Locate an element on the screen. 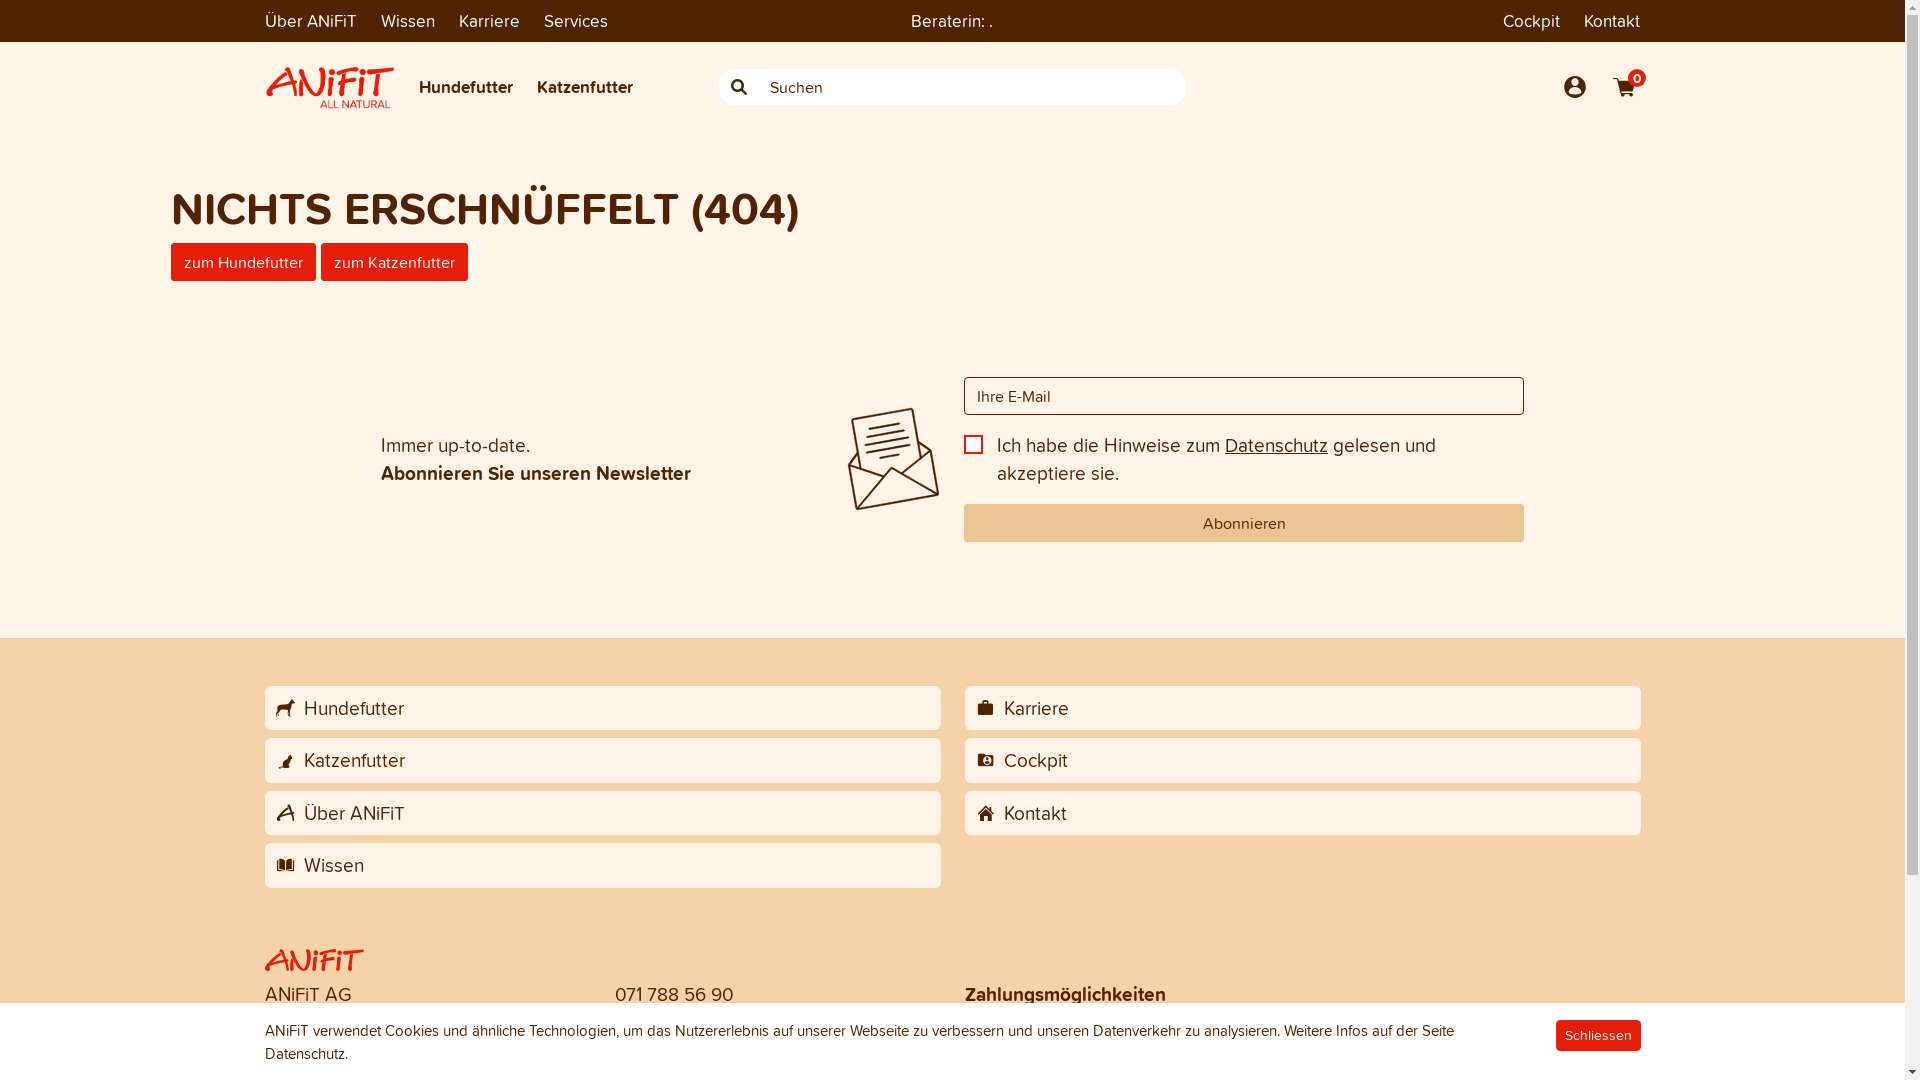  zum Katzenfutter is located at coordinates (394, 261).